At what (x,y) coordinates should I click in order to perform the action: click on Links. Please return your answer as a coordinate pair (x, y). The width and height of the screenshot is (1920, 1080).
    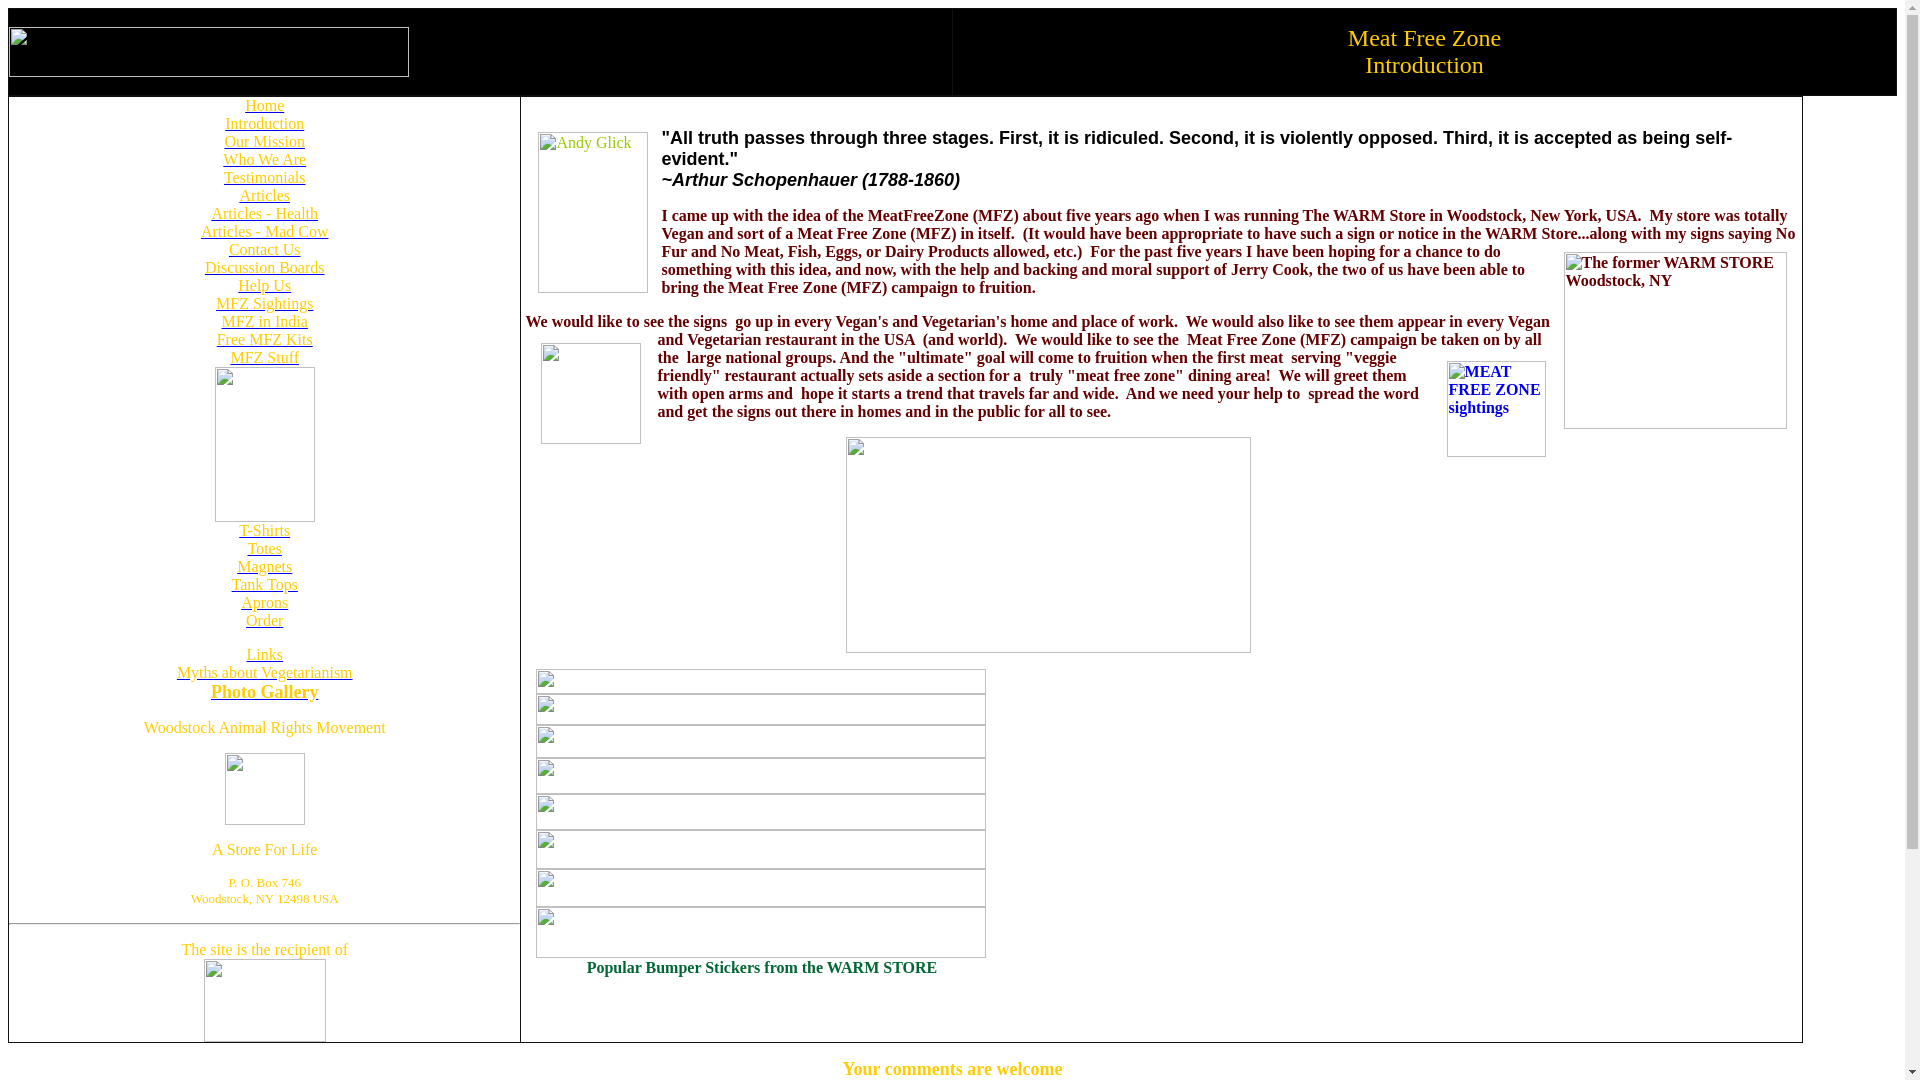
    Looking at the image, I should click on (264, 654).